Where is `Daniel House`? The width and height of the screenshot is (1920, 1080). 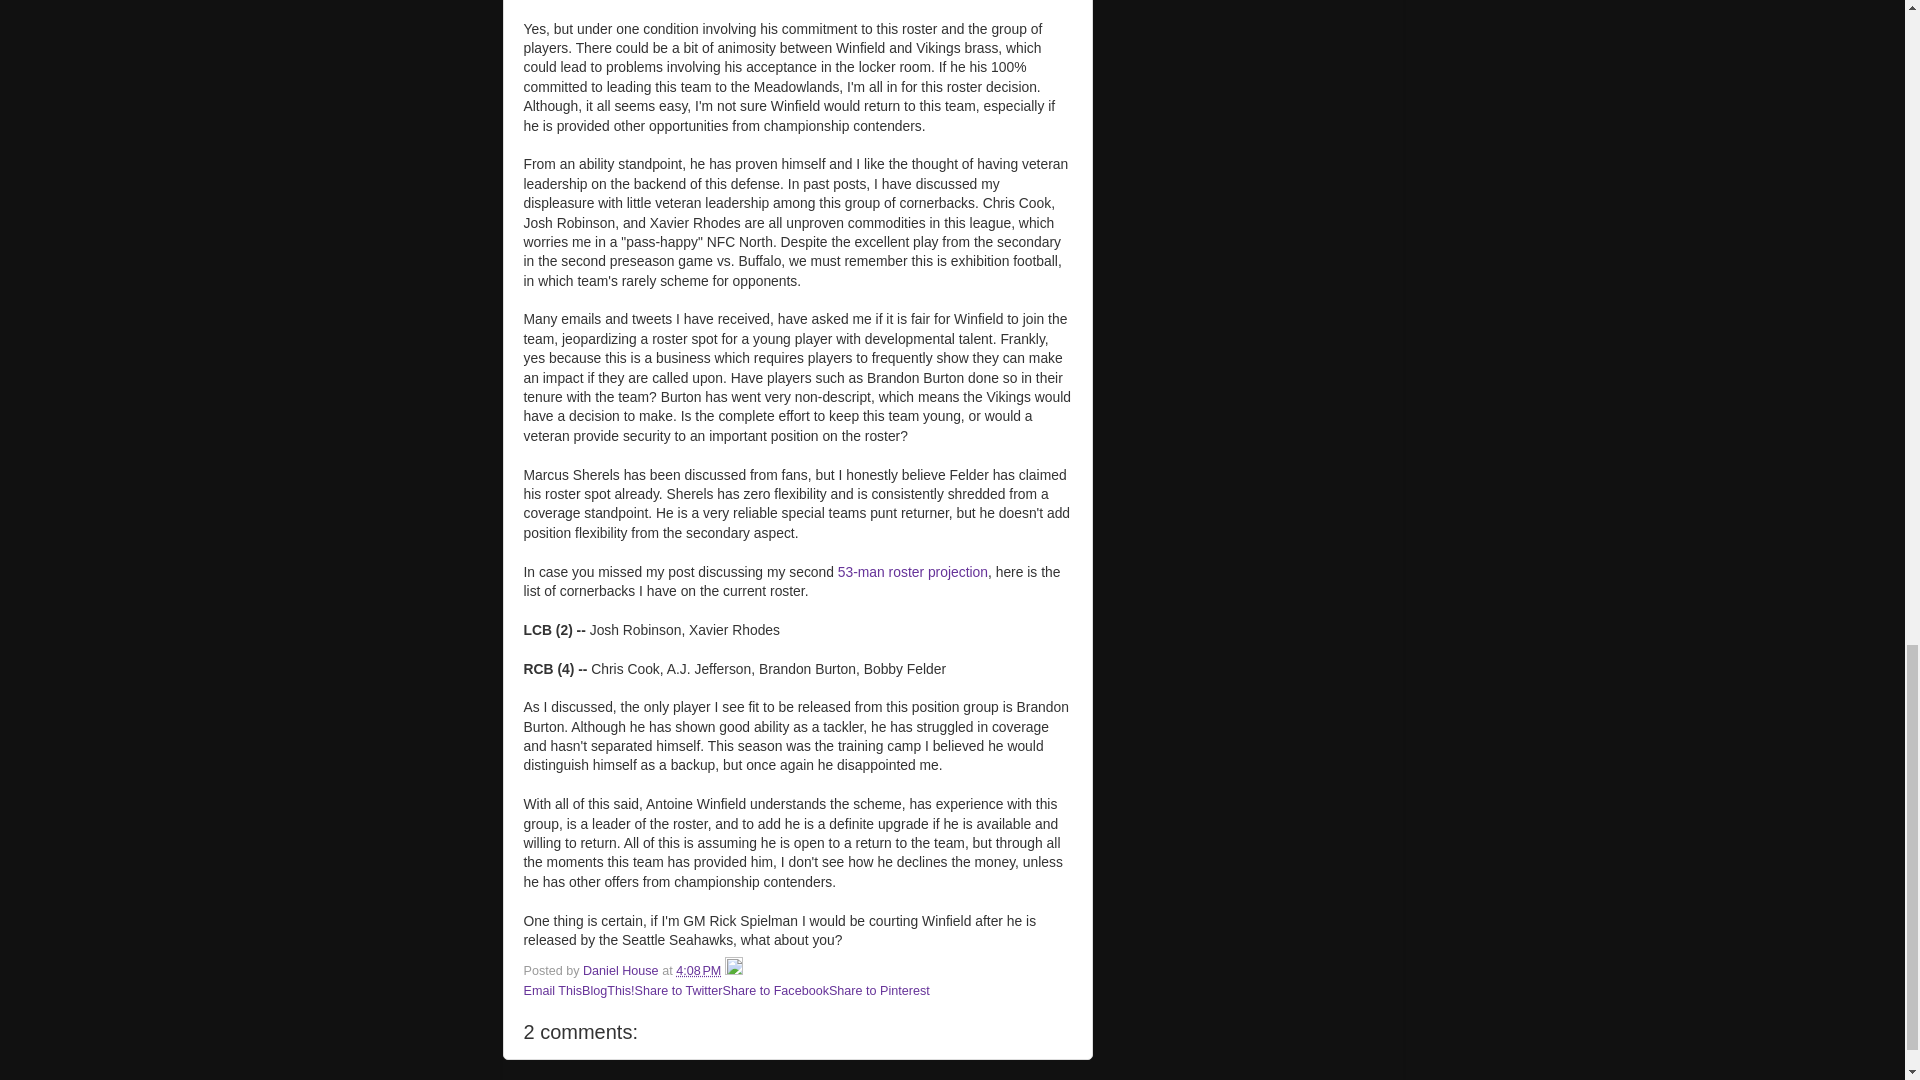 Daniel House is located at coordinates (622, 971).